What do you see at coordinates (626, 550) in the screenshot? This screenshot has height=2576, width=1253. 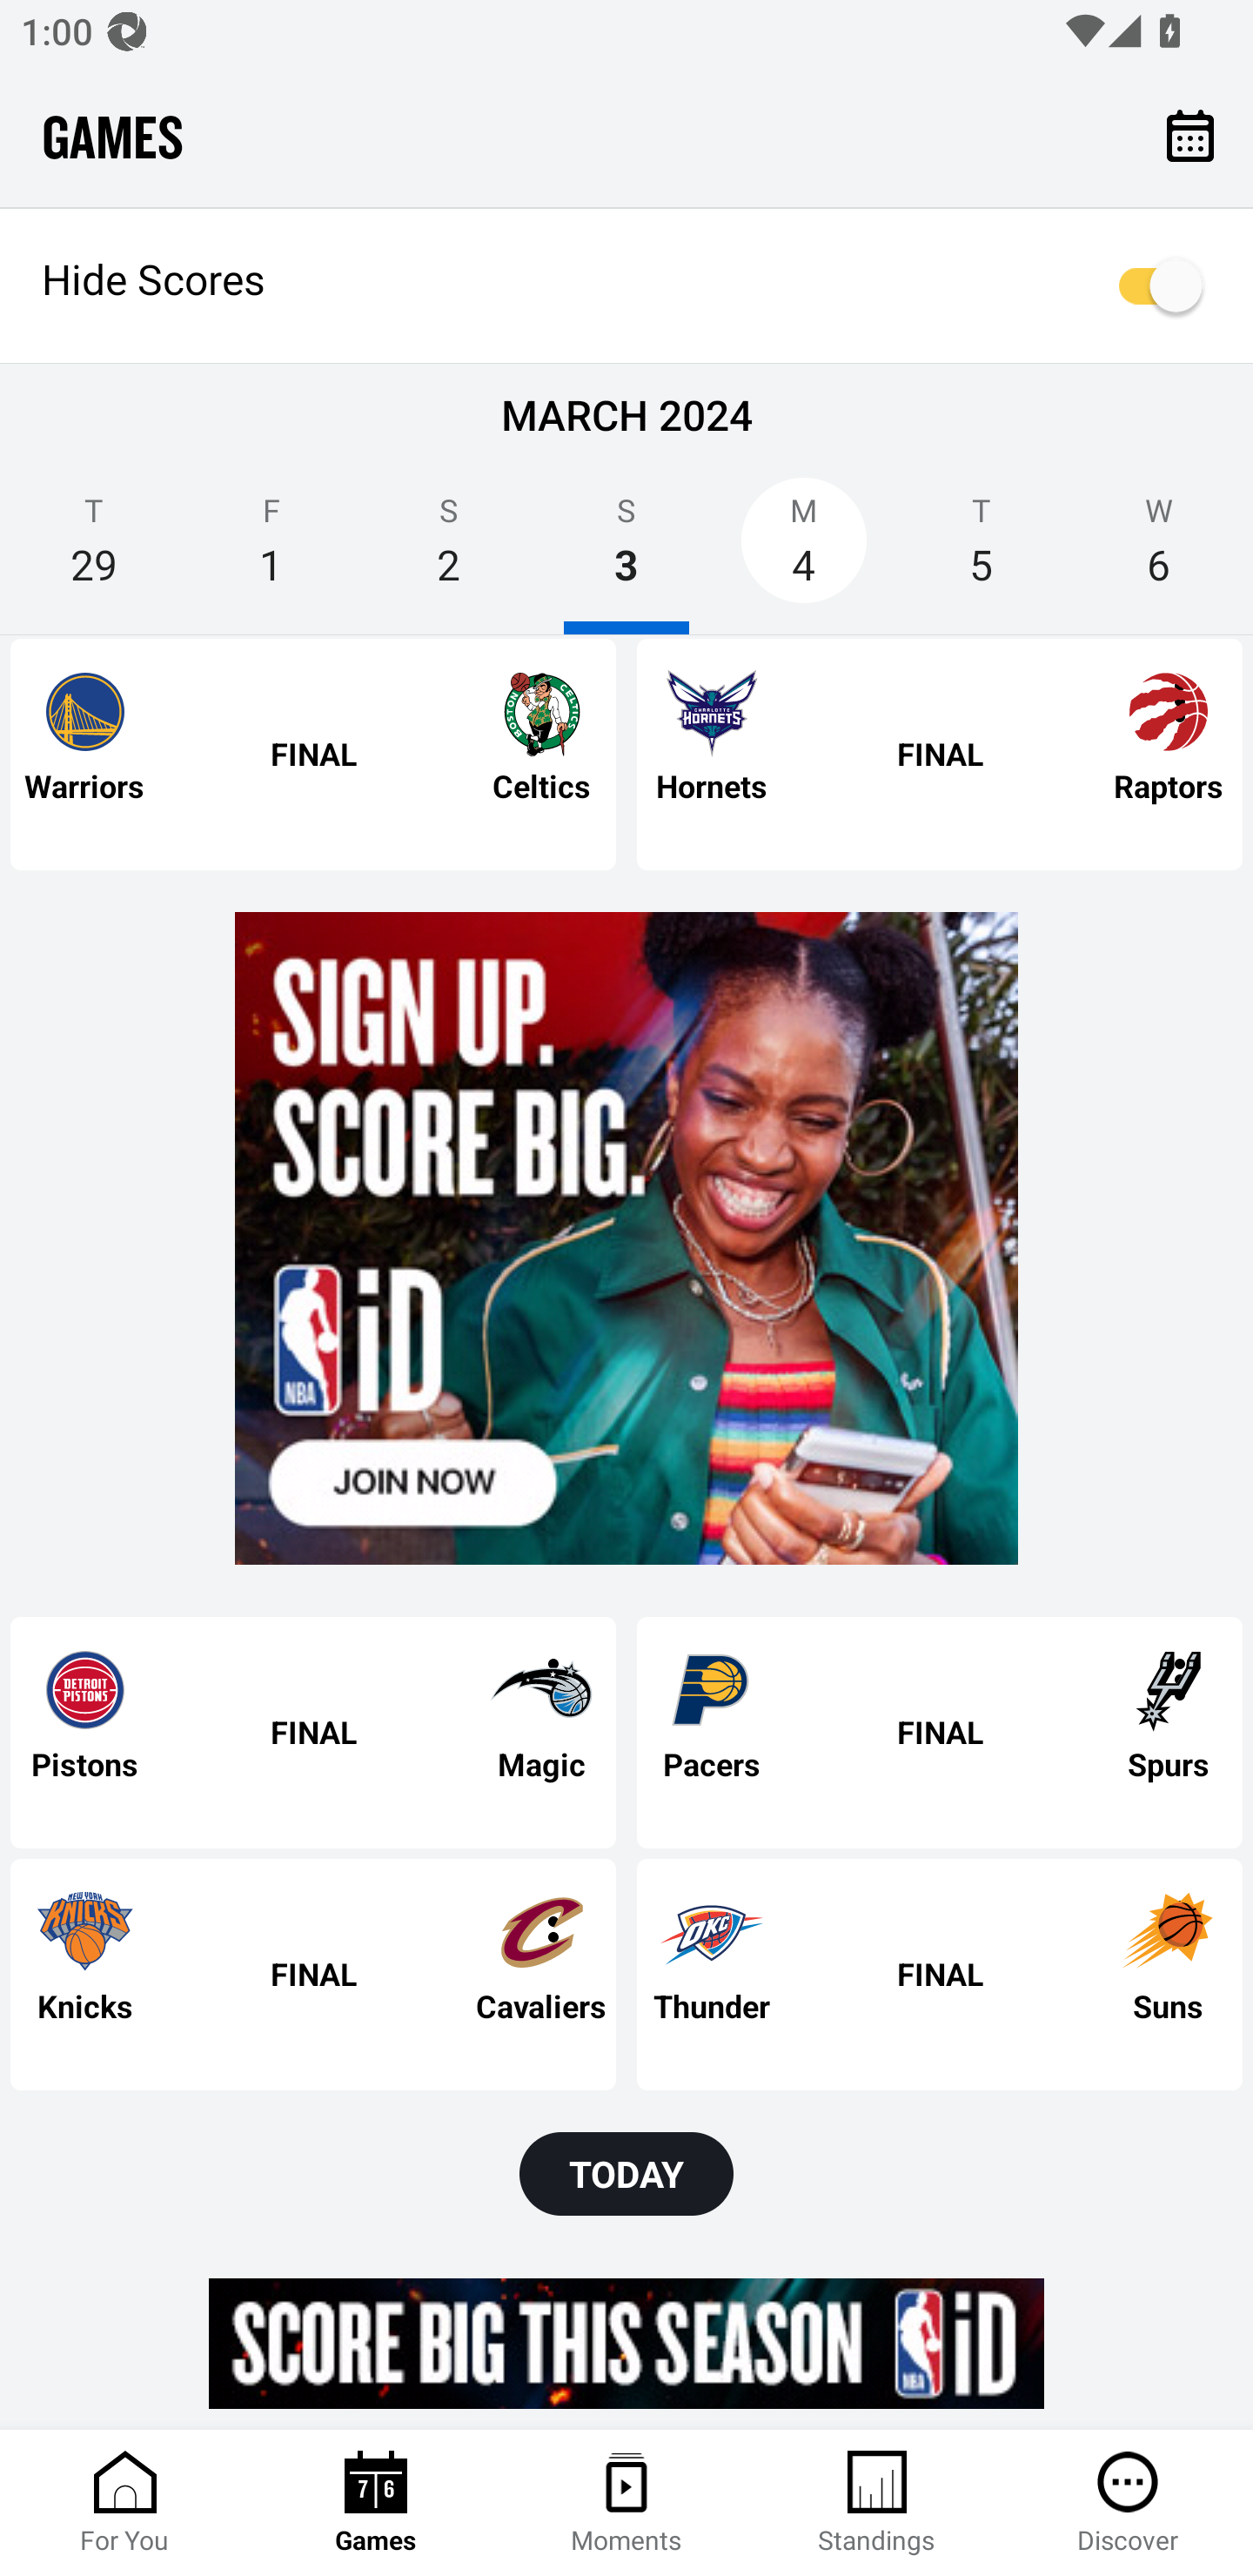 I see `S 3` at bounding box center [626, 550].